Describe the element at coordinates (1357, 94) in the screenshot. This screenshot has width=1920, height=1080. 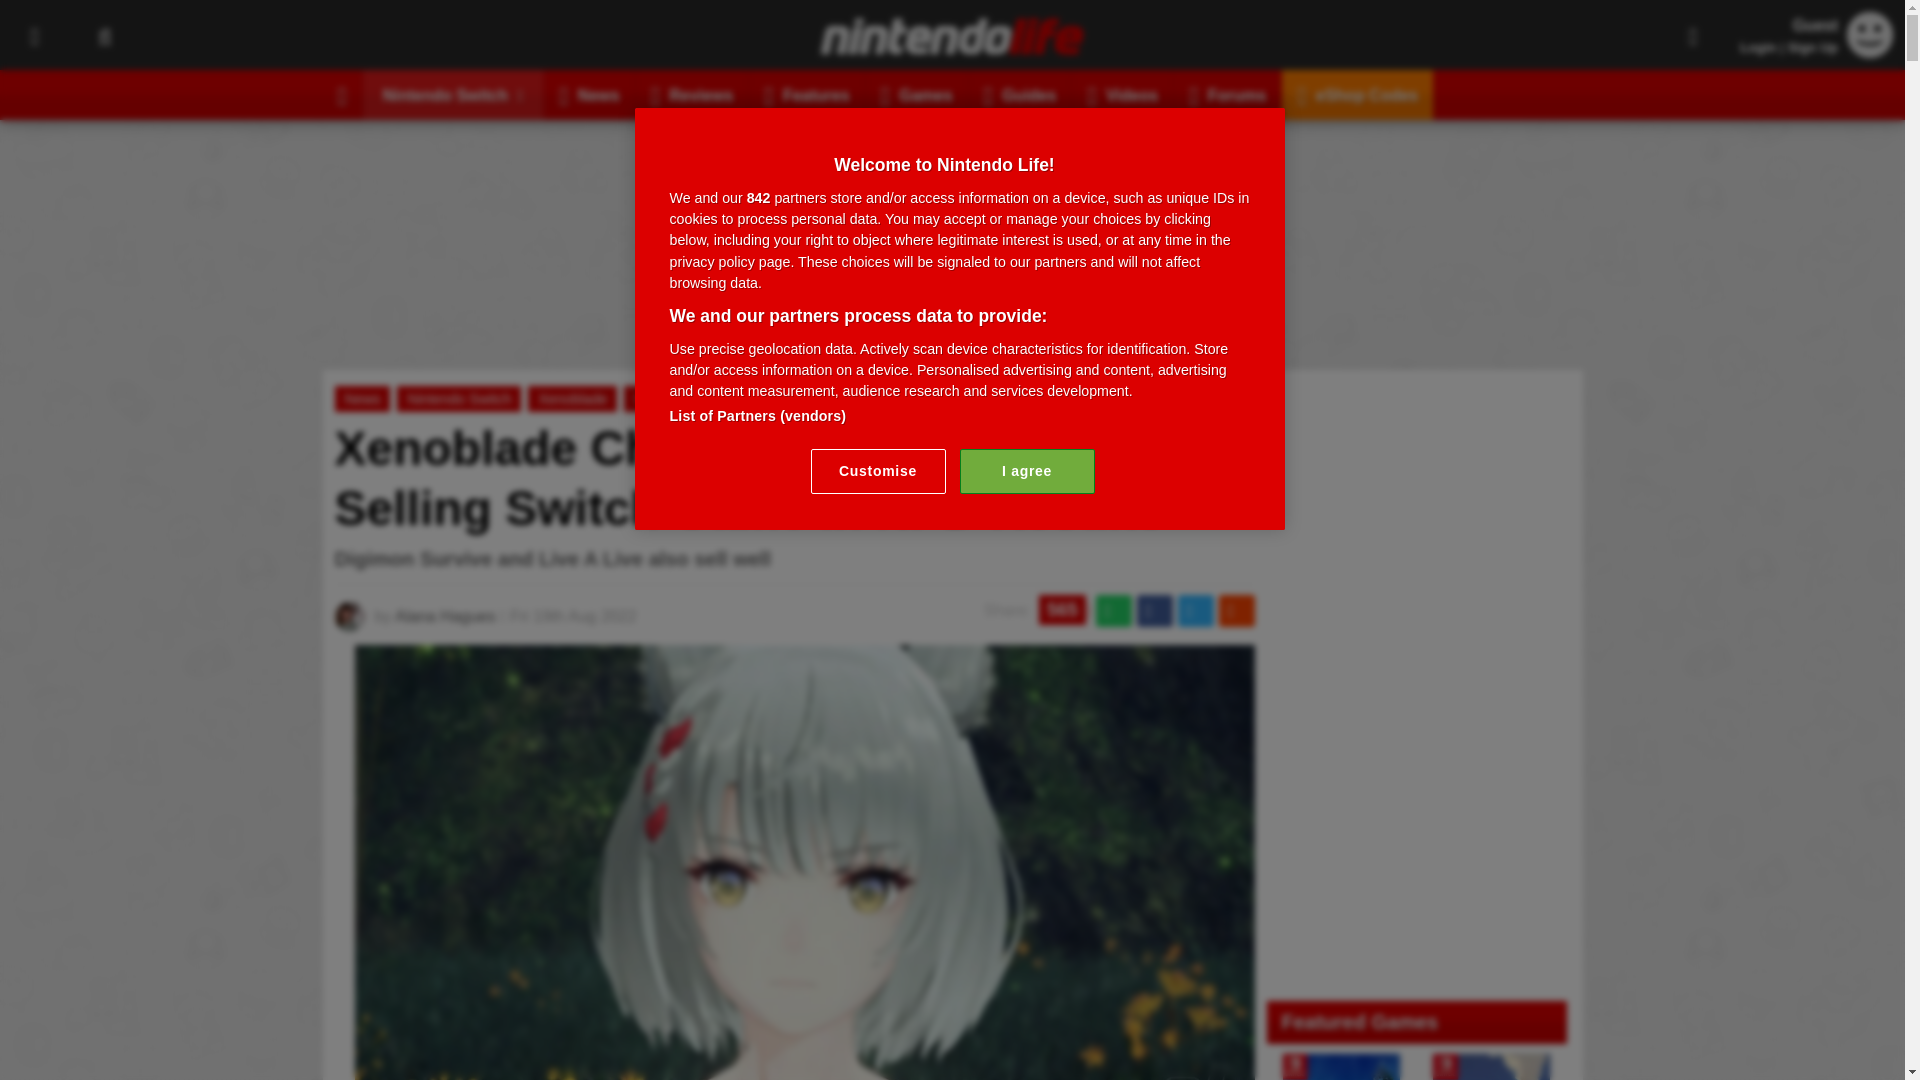
I see `eShop Codes` at that location.